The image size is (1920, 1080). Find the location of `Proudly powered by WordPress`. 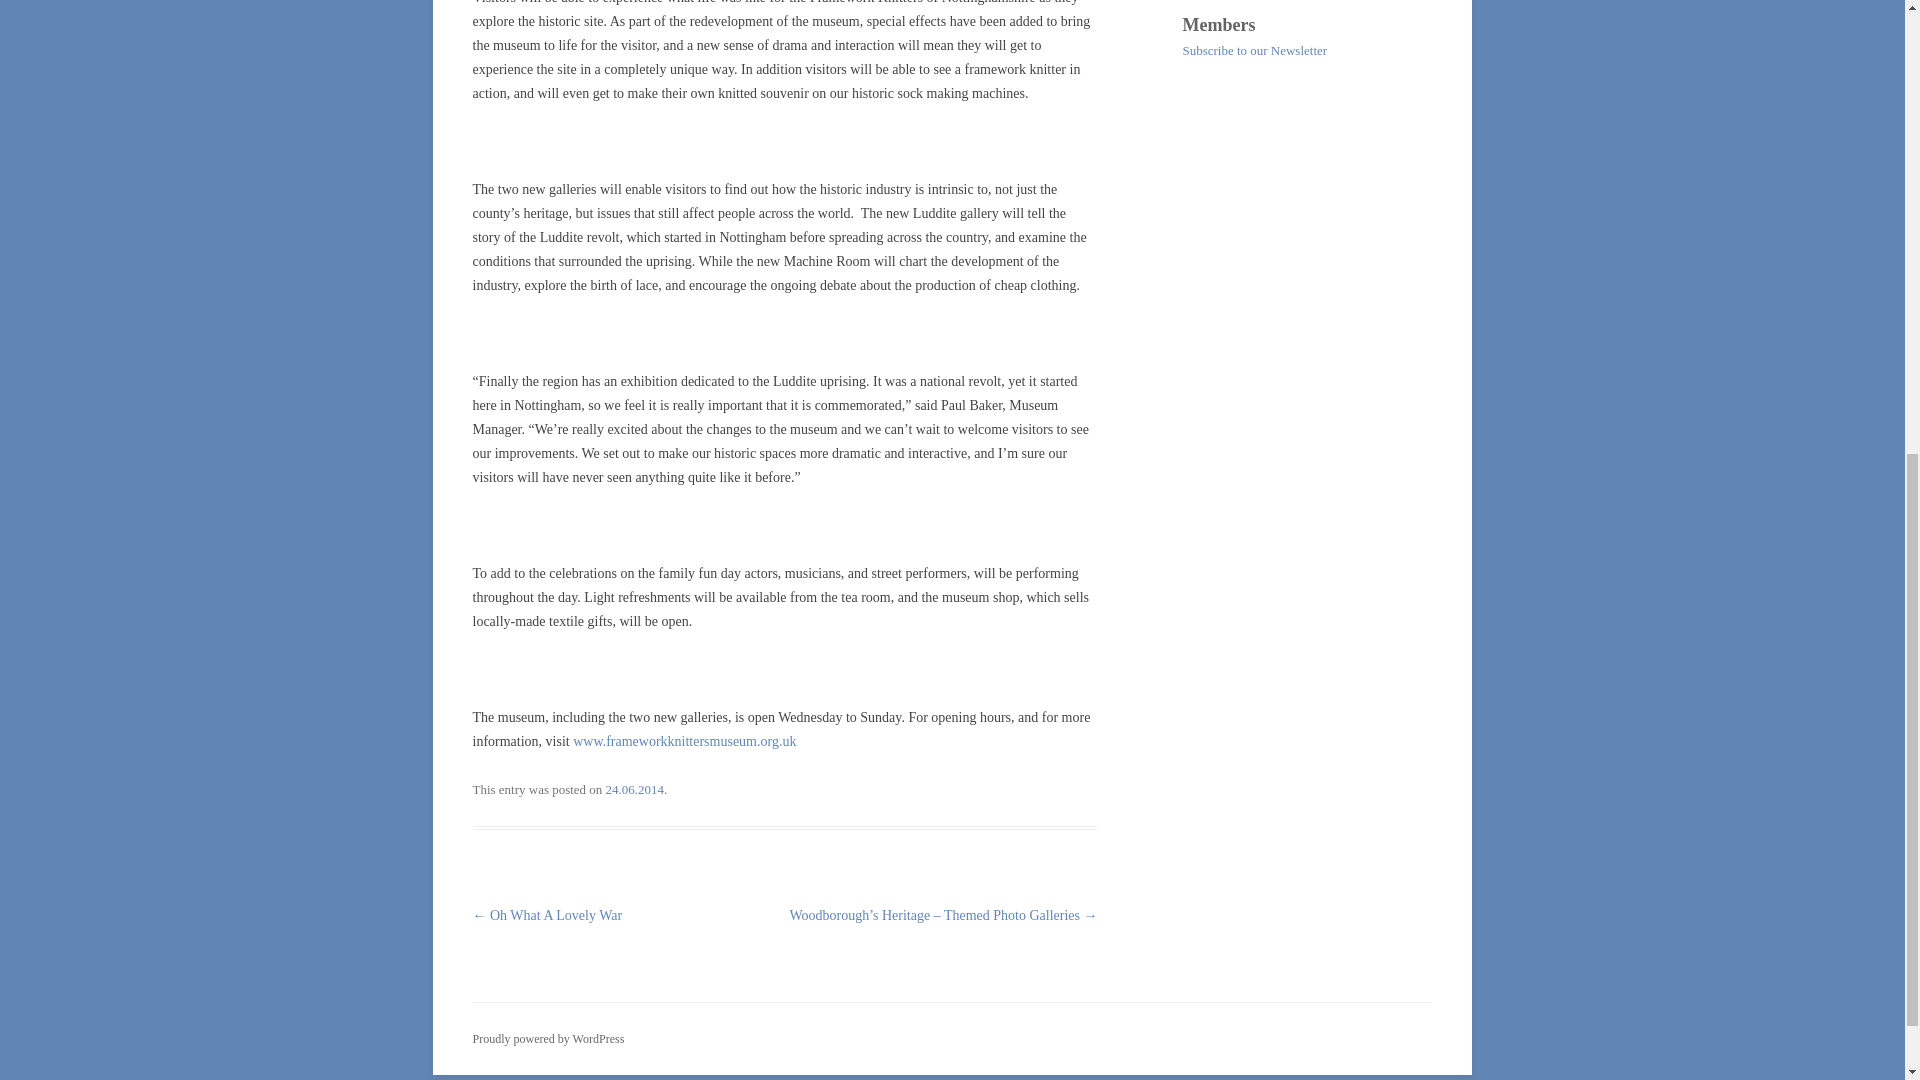

Proudly powered by WordPress is located at coordinates (548, 1039).